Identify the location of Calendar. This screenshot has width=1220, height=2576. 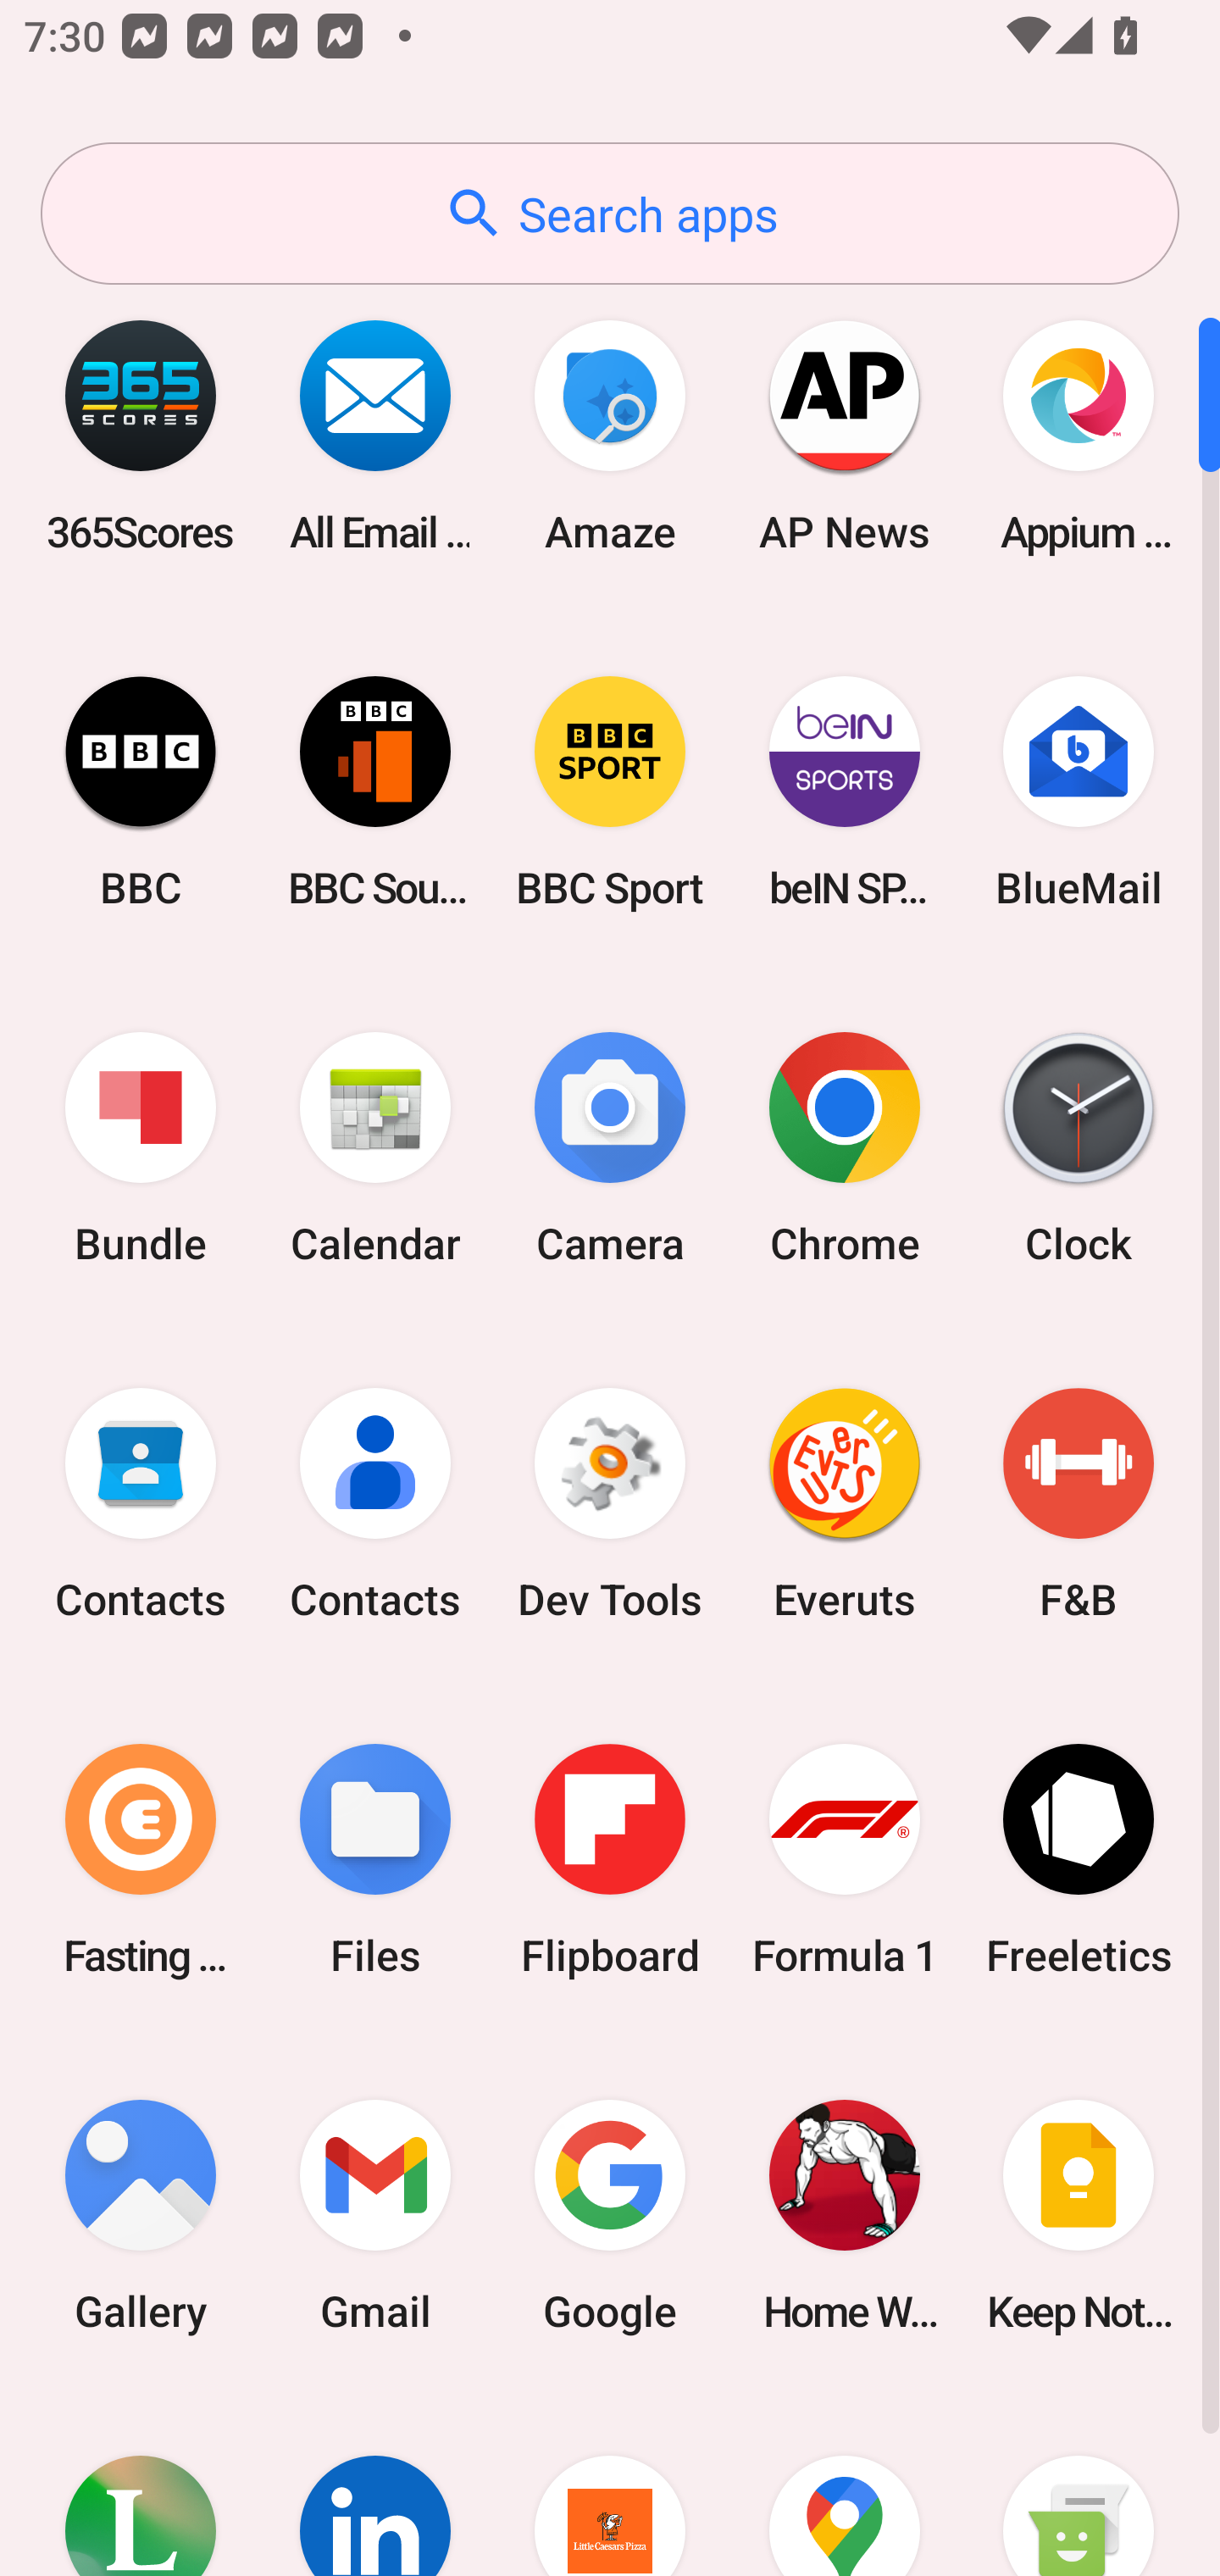
(375, 1149).